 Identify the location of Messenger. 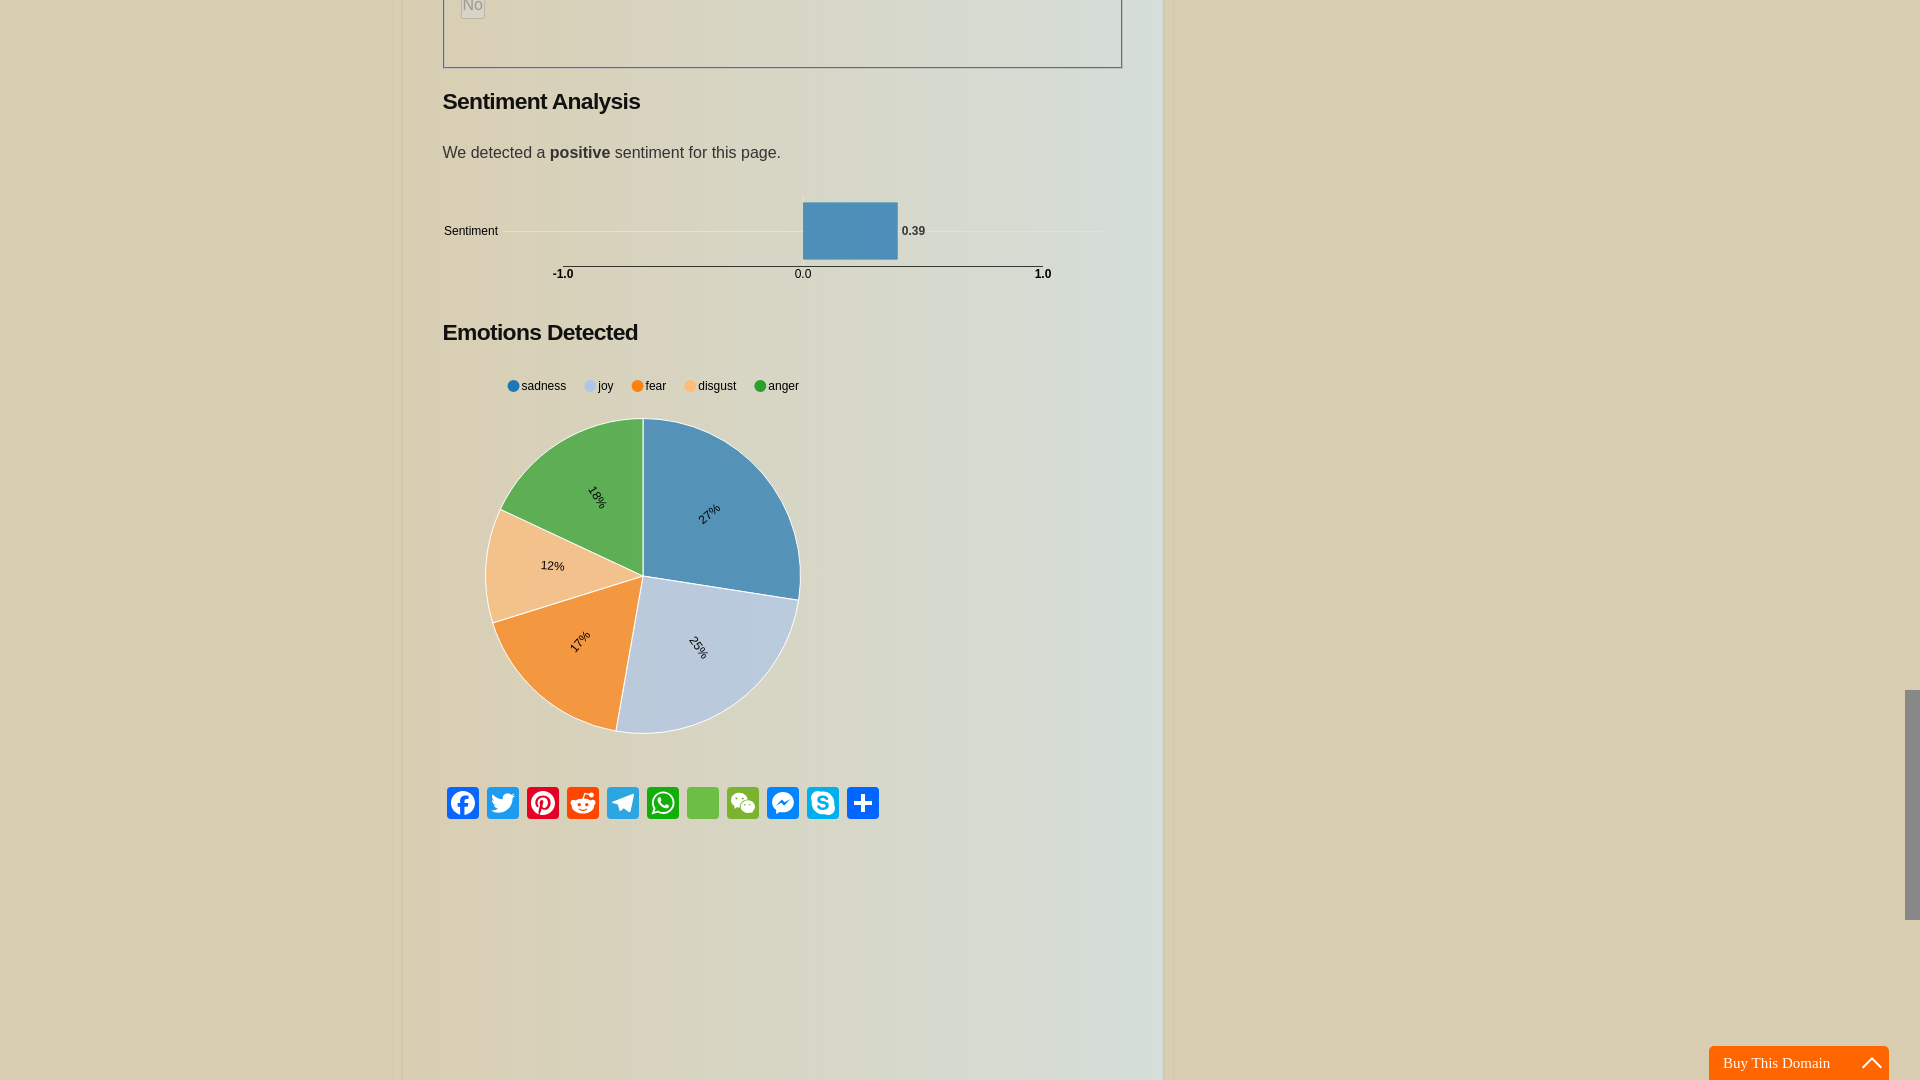
(782, 806).